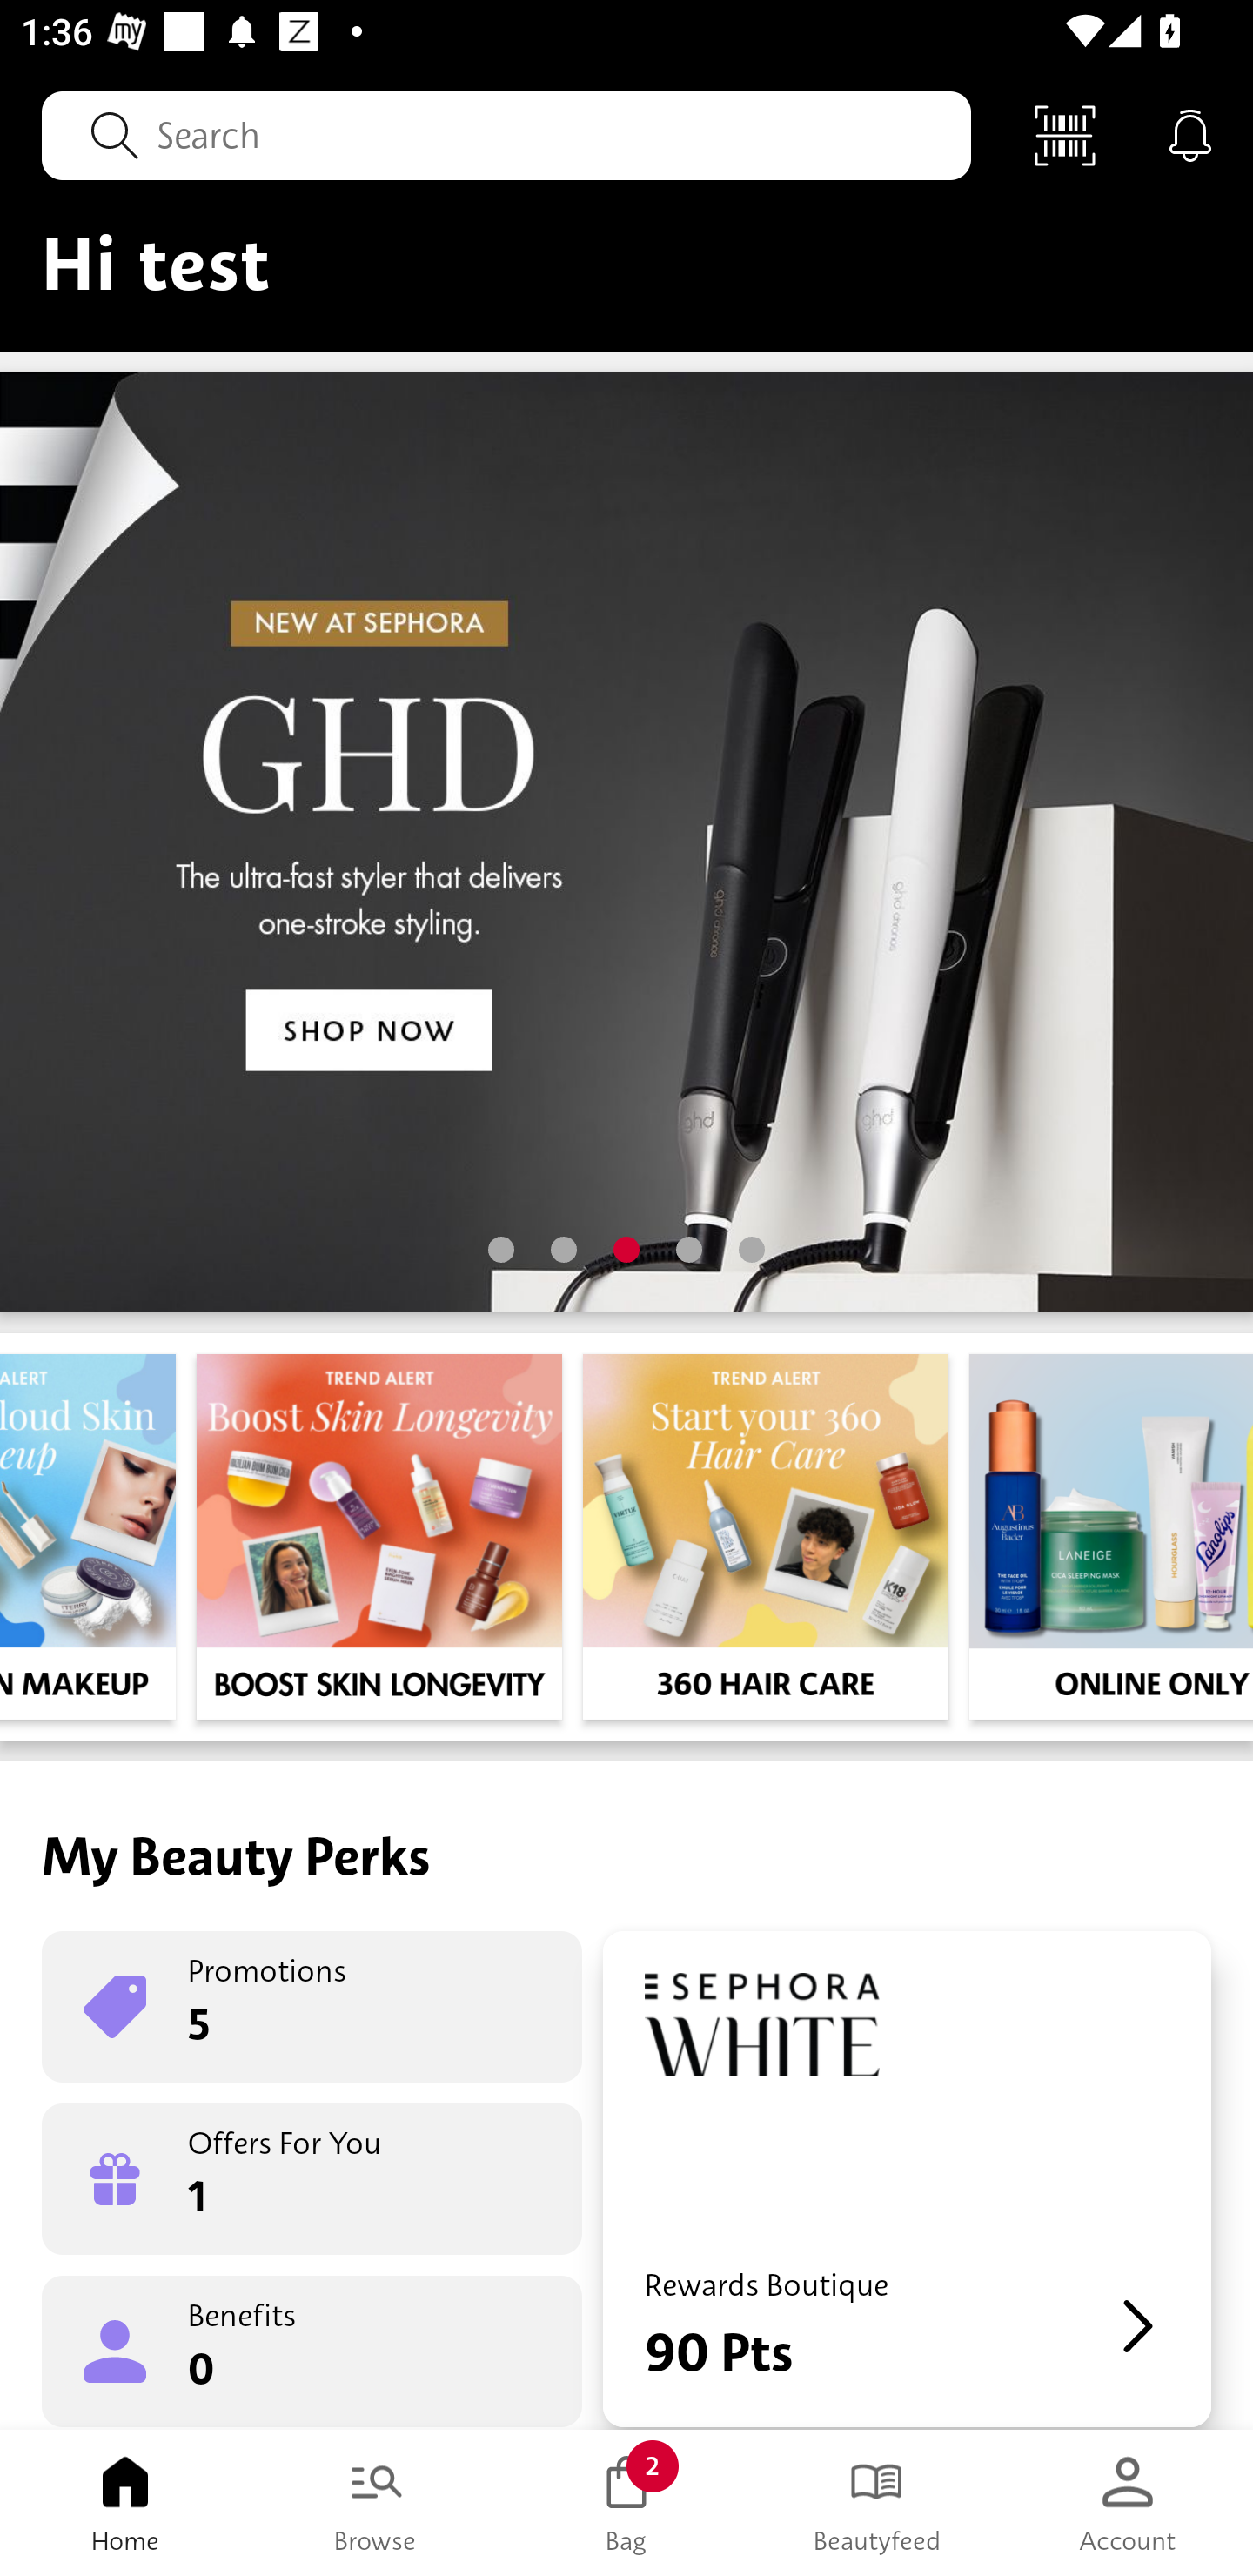 The image size is (1253, 2576). Describe the element at coordinates (506, 135) in the screenshot. I see `Search` at that location.